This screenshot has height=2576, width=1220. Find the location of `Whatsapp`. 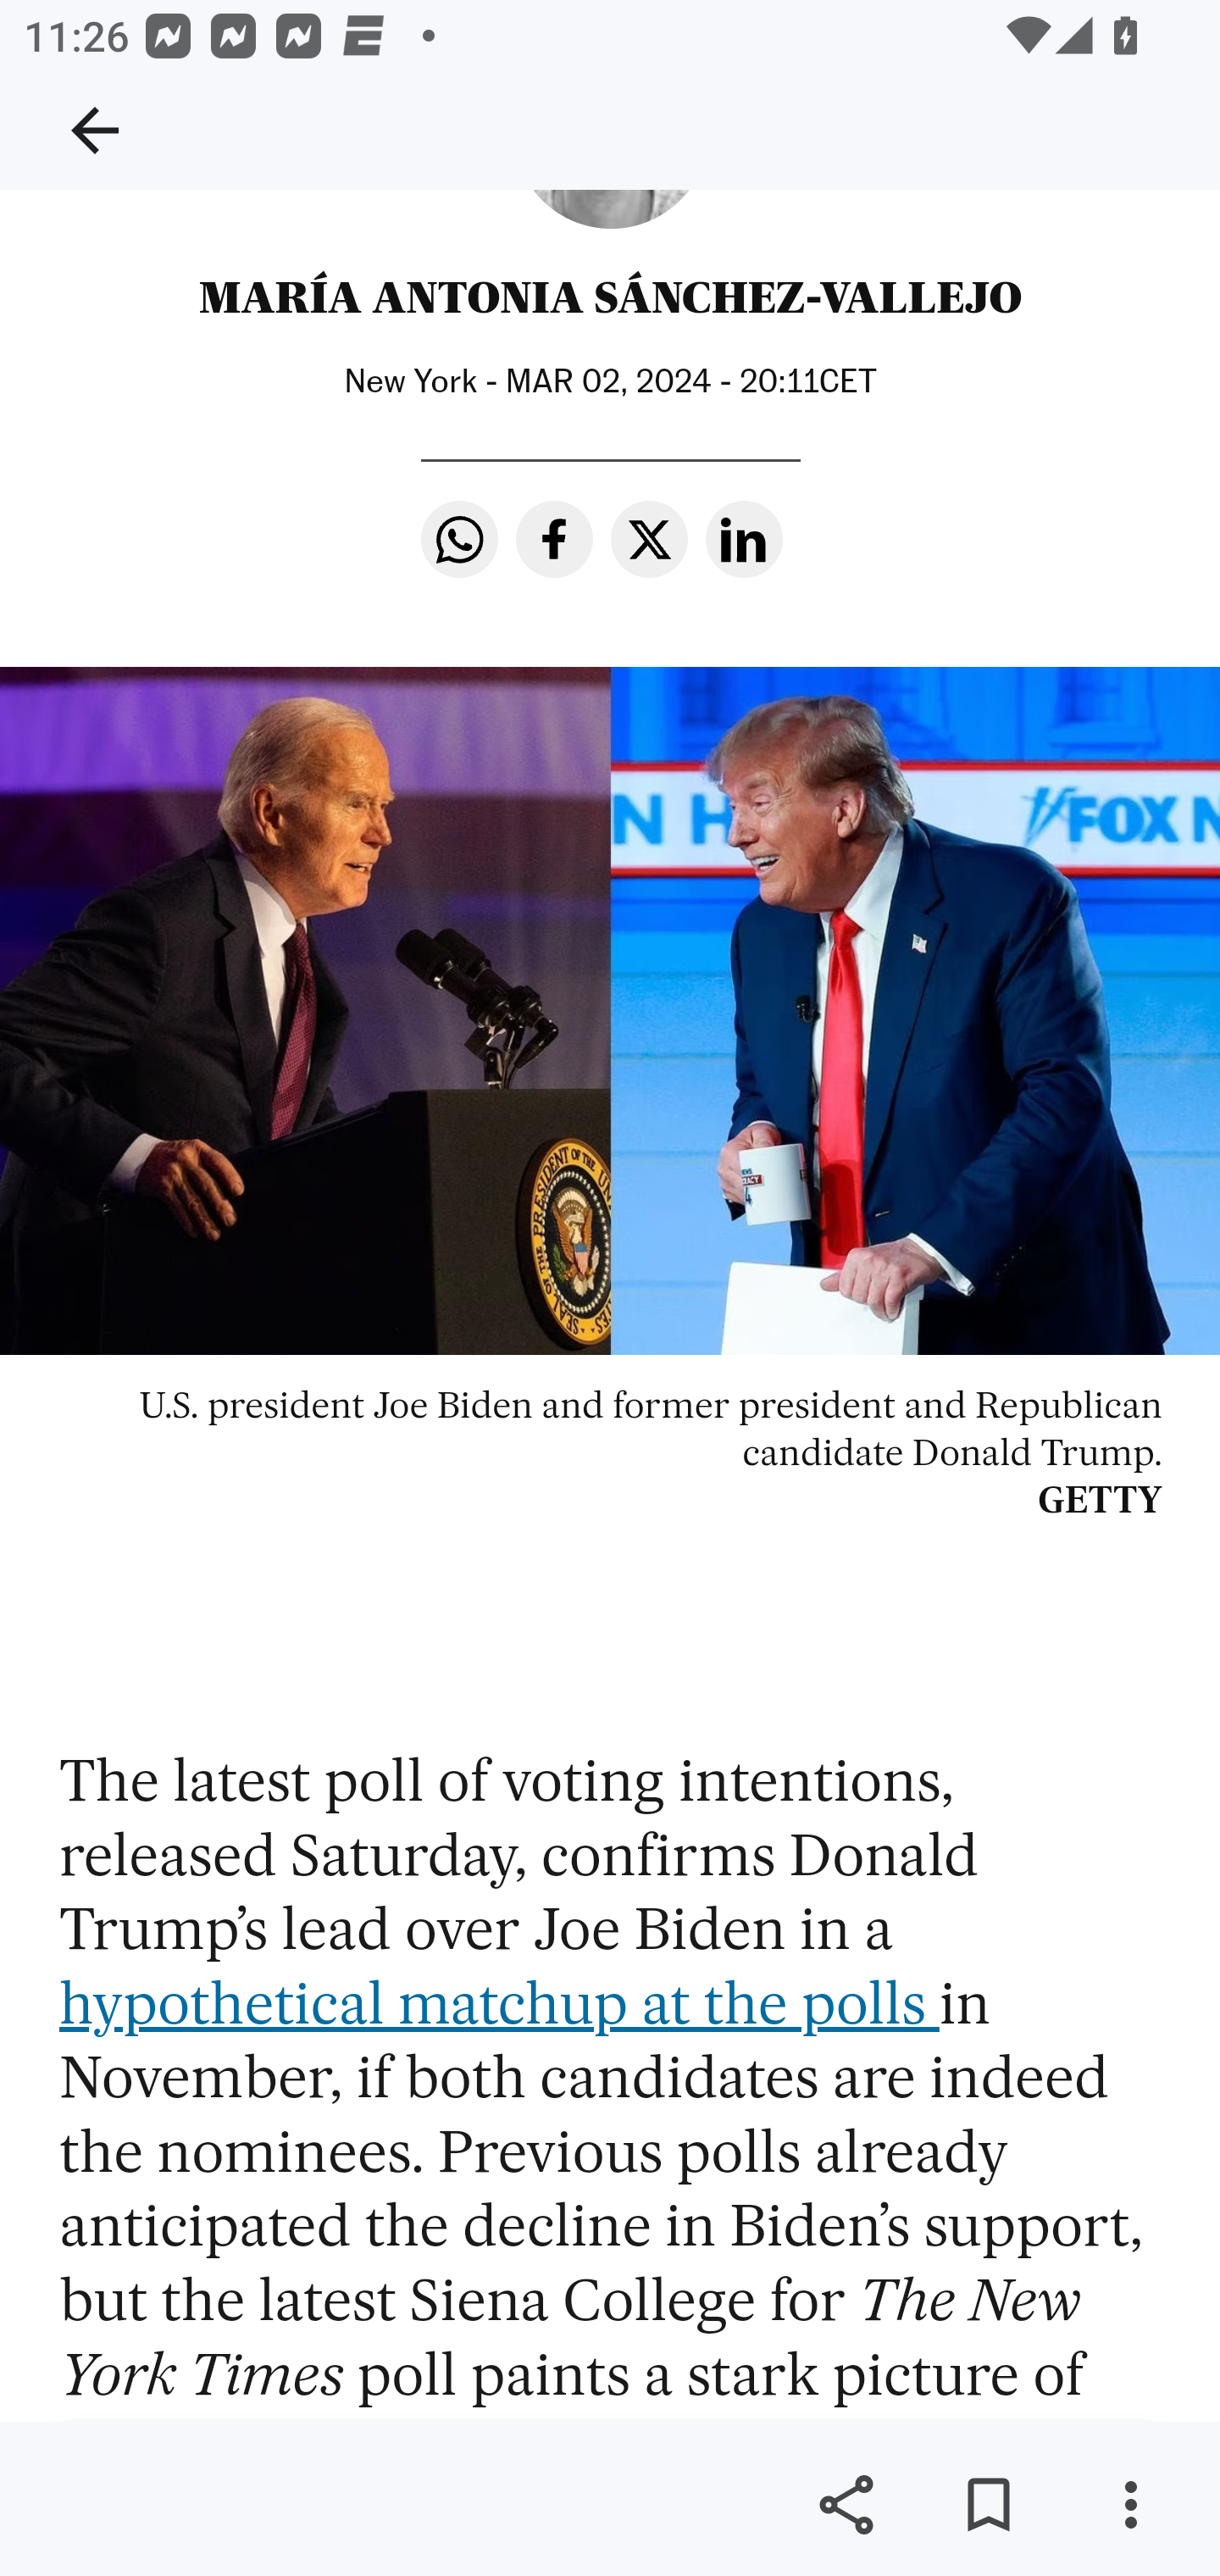

Whatsapp is located at coordinates (459, 542).